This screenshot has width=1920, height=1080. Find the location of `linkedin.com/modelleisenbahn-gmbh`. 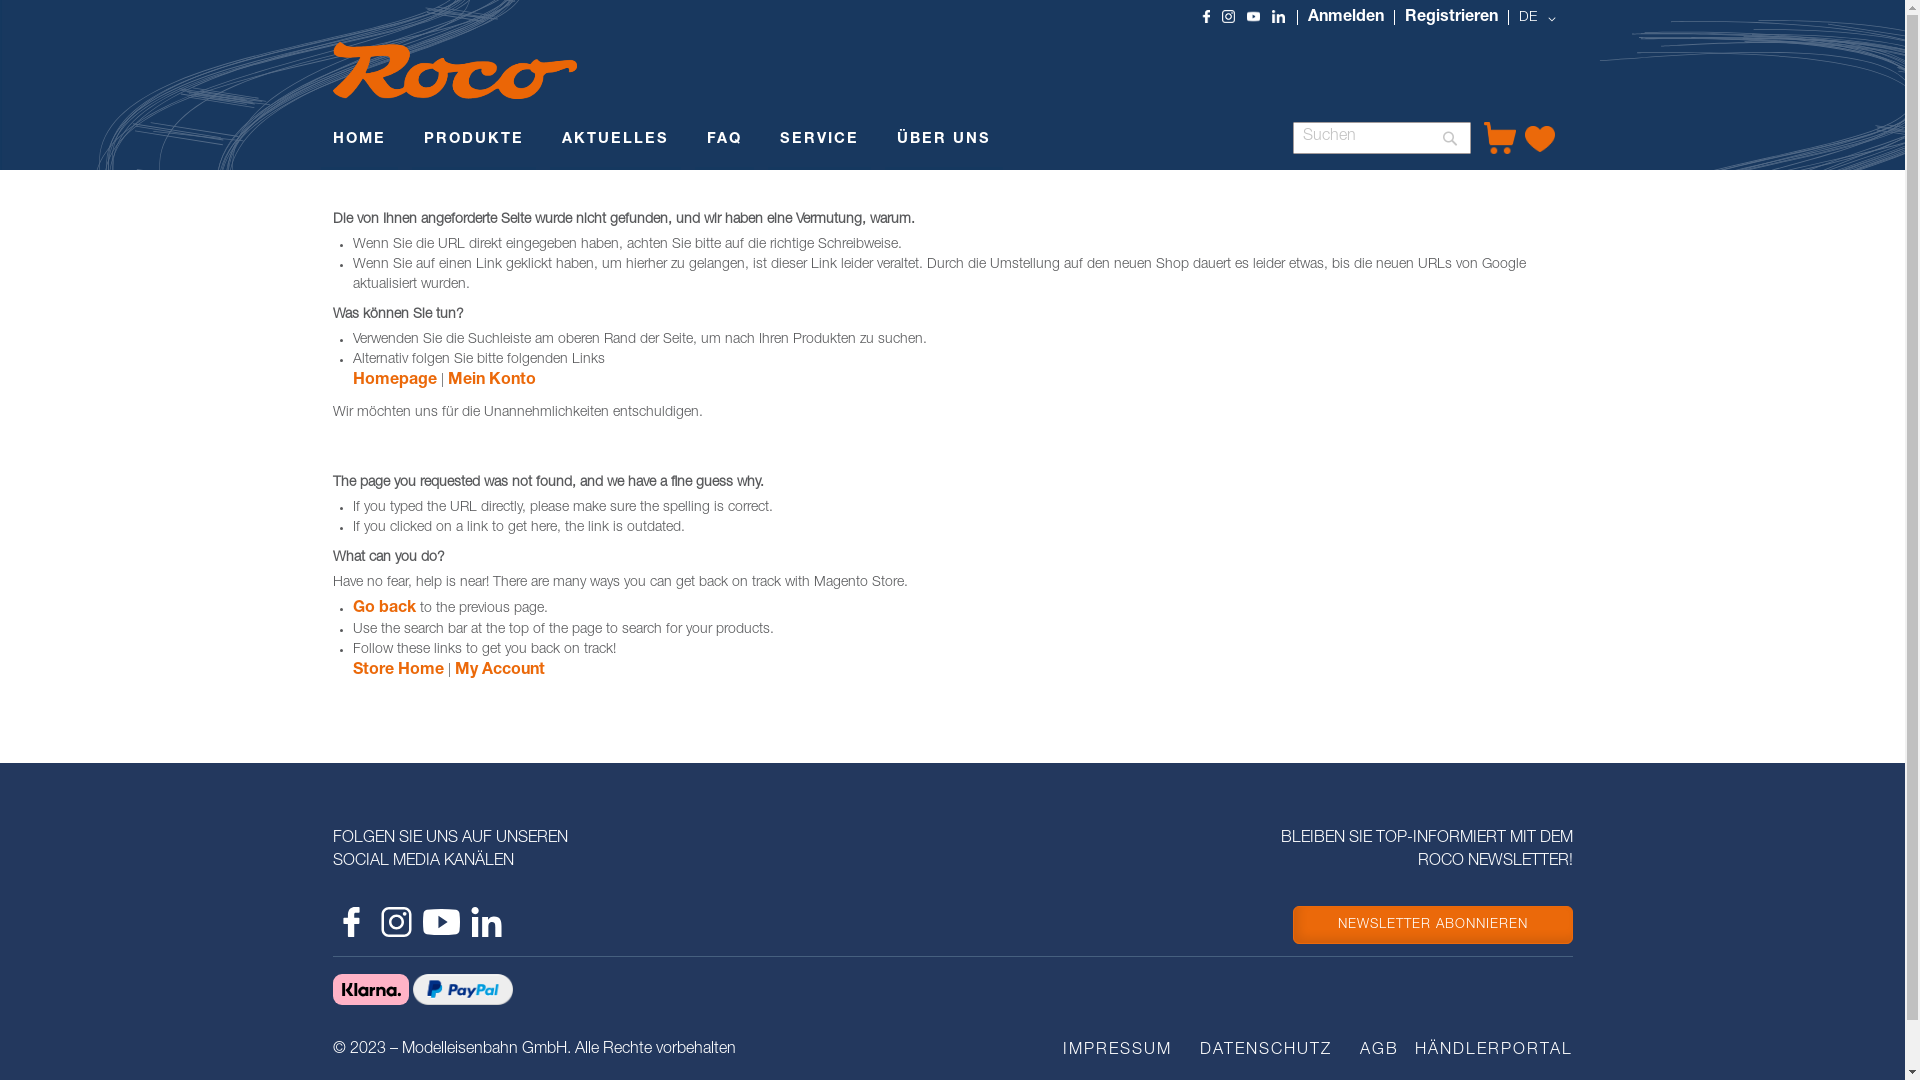

linkedin.com/modelleisenbahn-gmbh is located at coordinates (486, 922).